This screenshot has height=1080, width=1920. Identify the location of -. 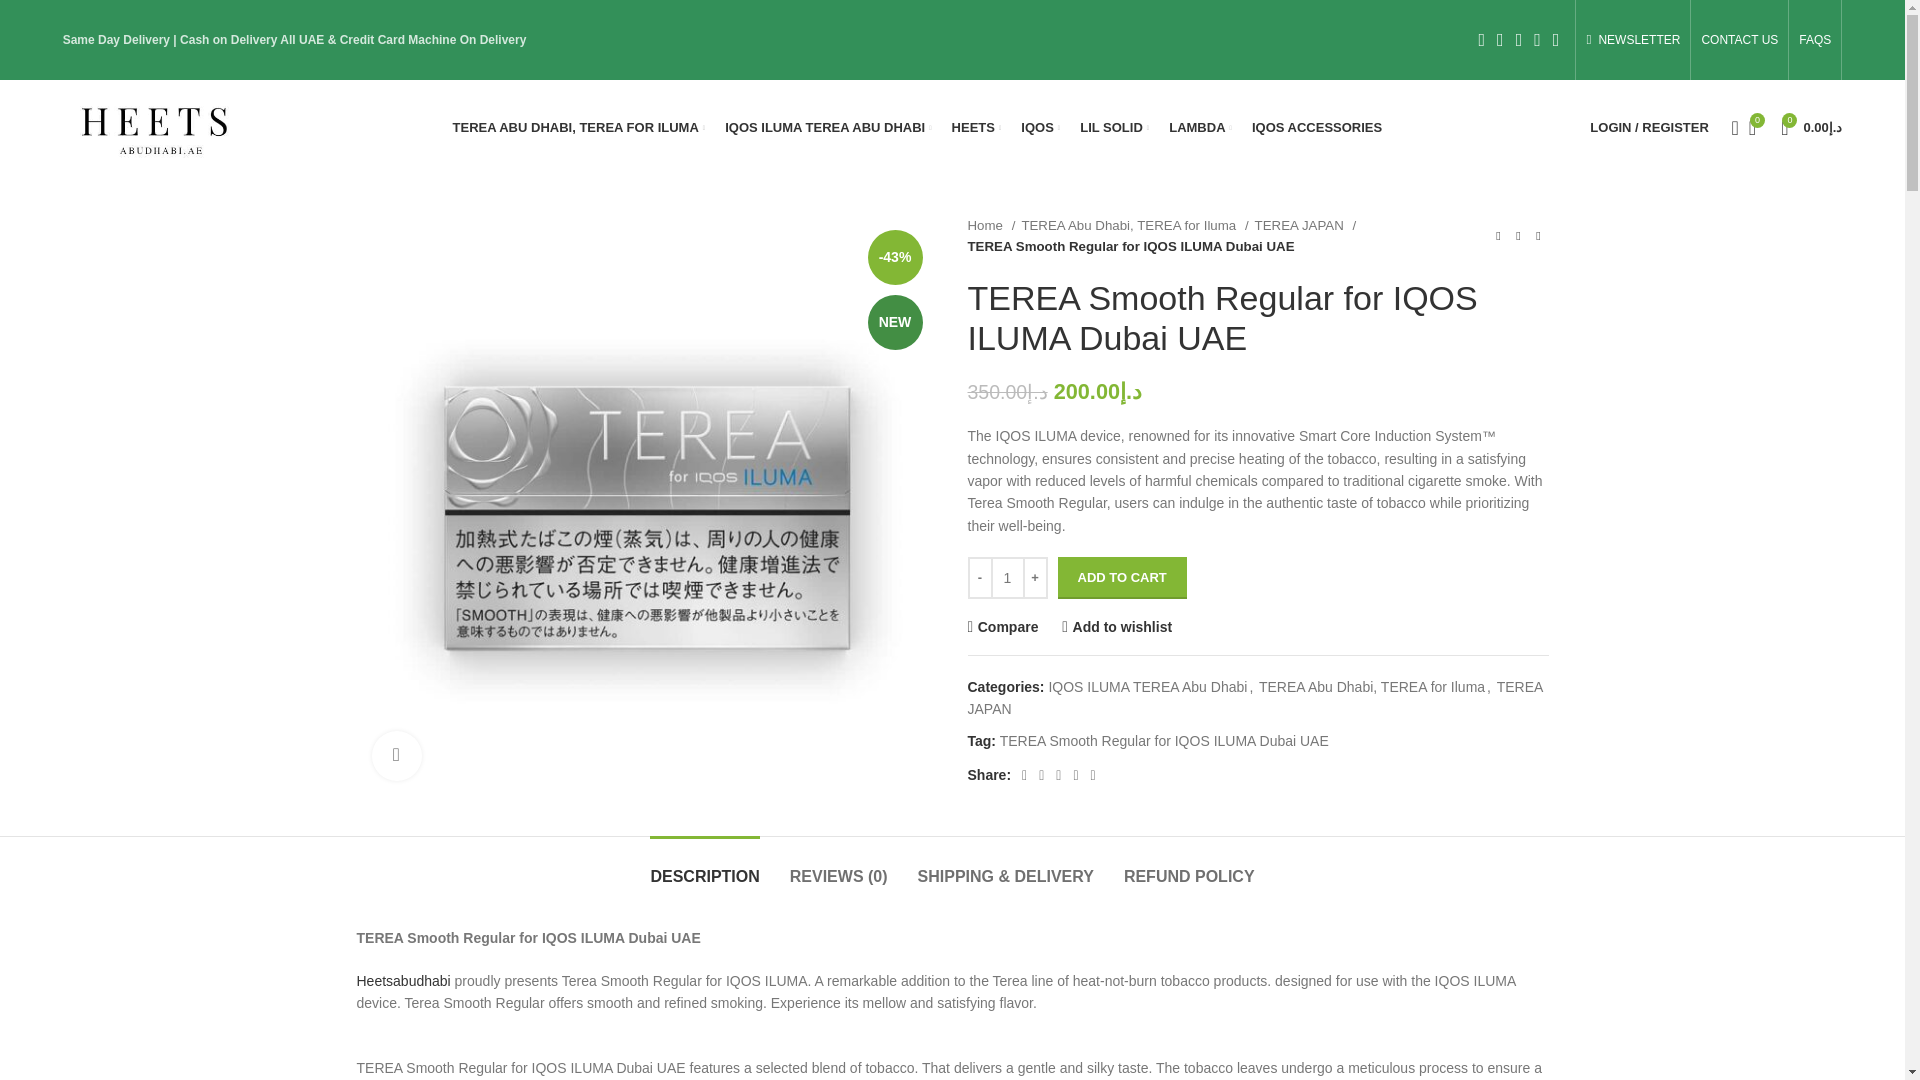
(980, 578).